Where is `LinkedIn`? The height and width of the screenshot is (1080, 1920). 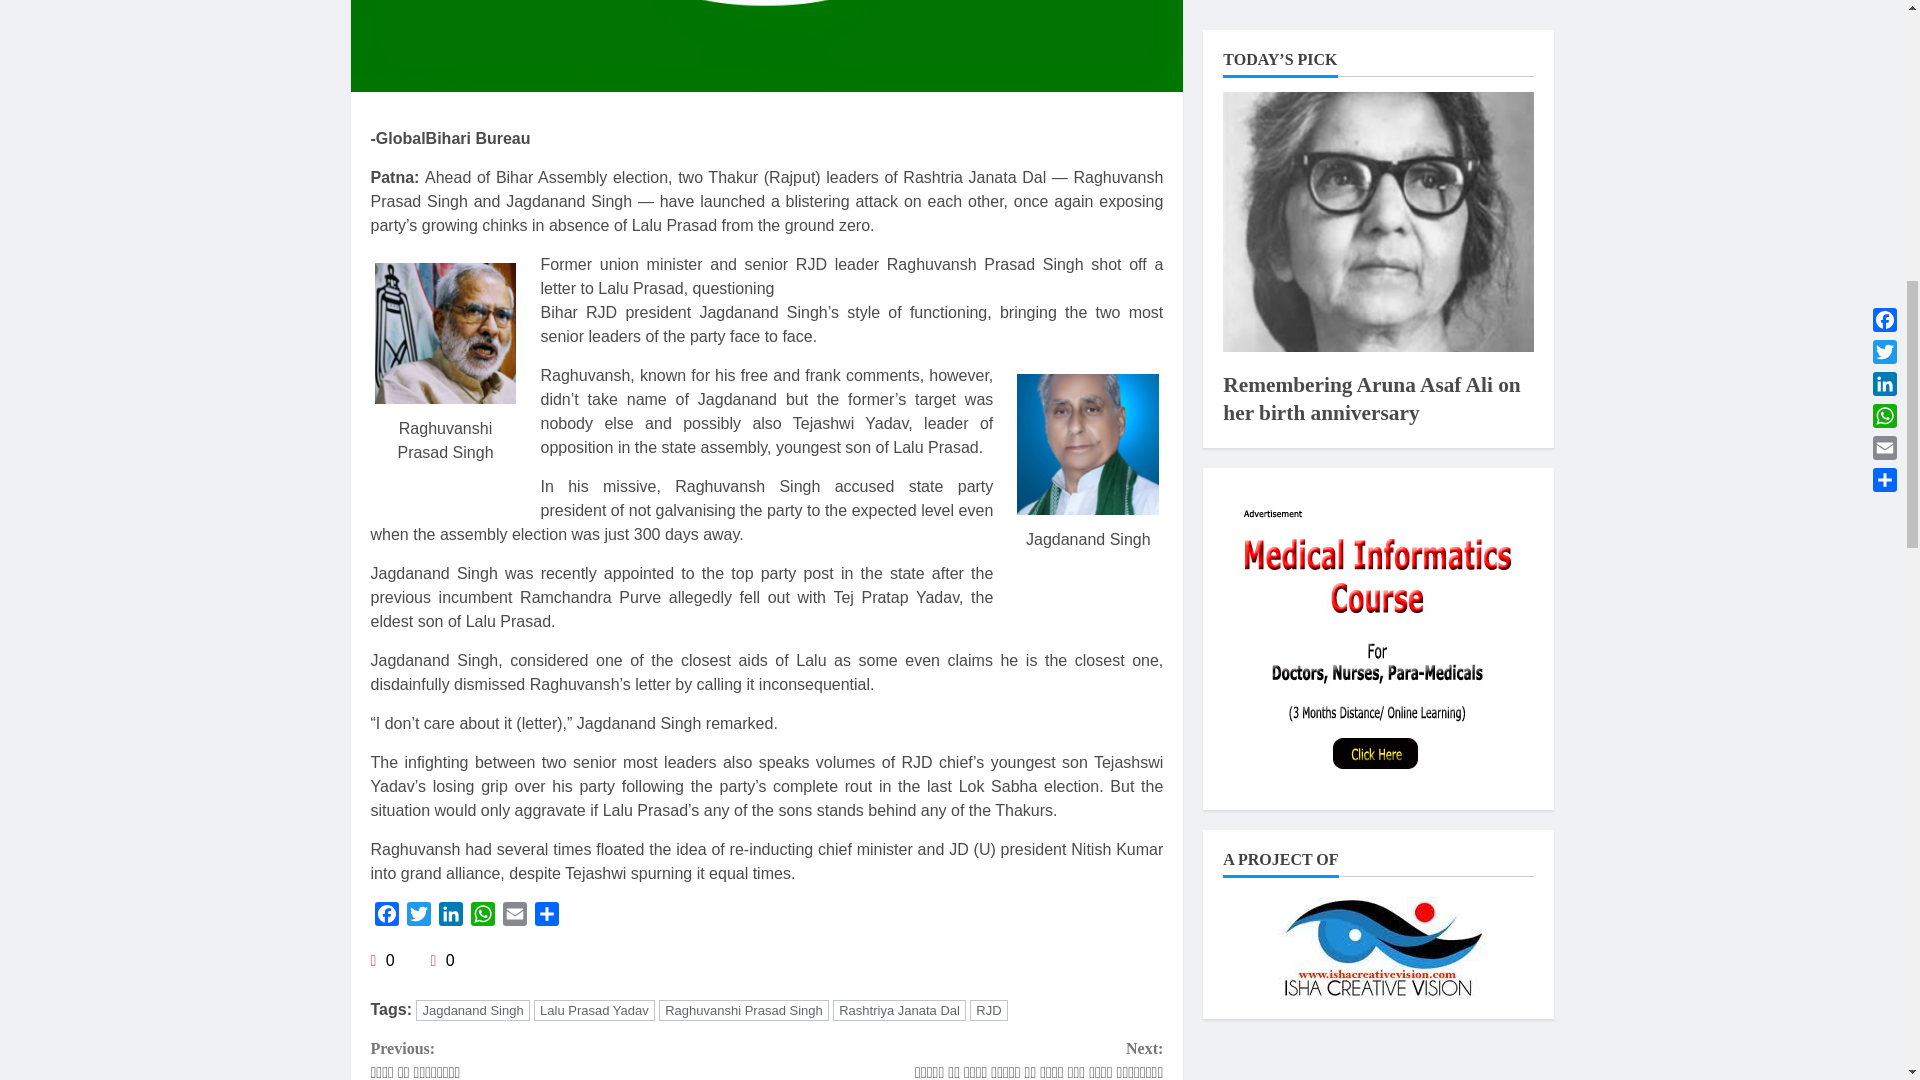
LinkedIn is located at coordinates (450, 917).